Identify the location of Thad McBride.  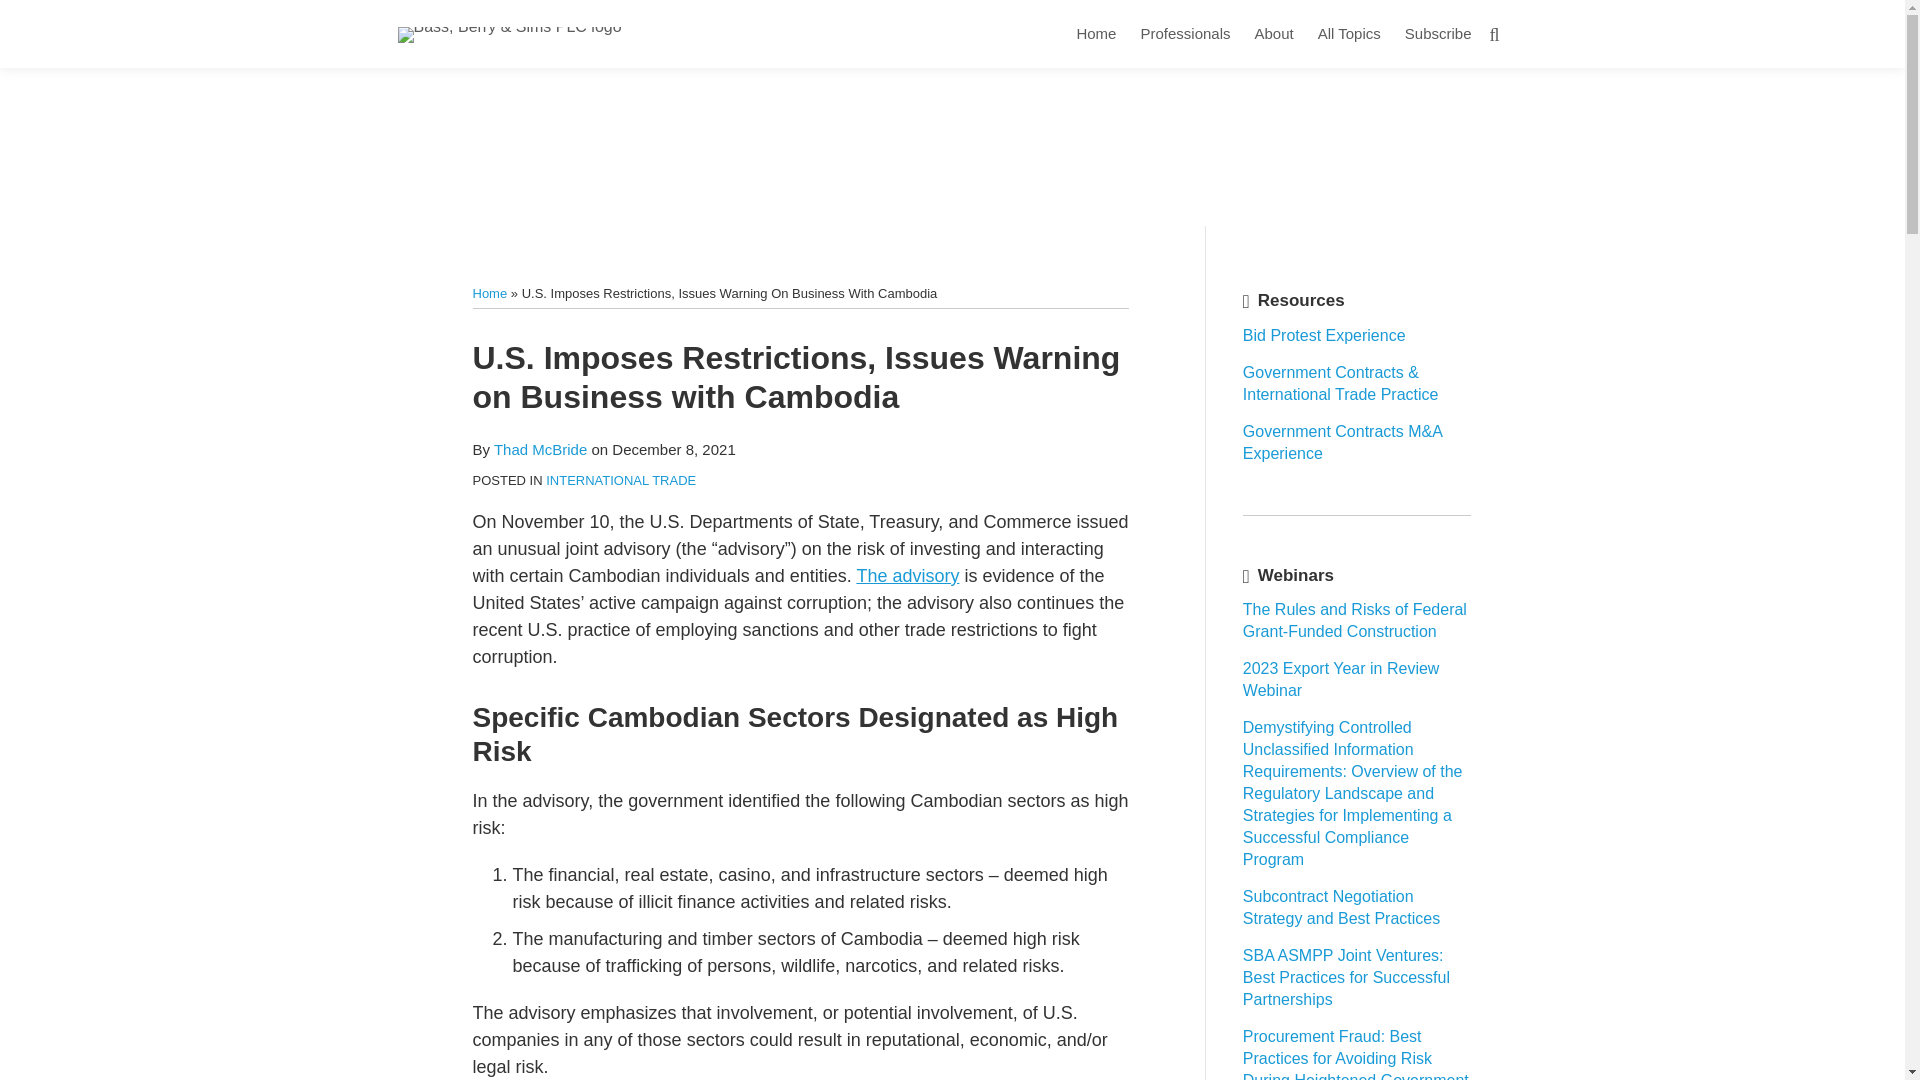
(540, 448).